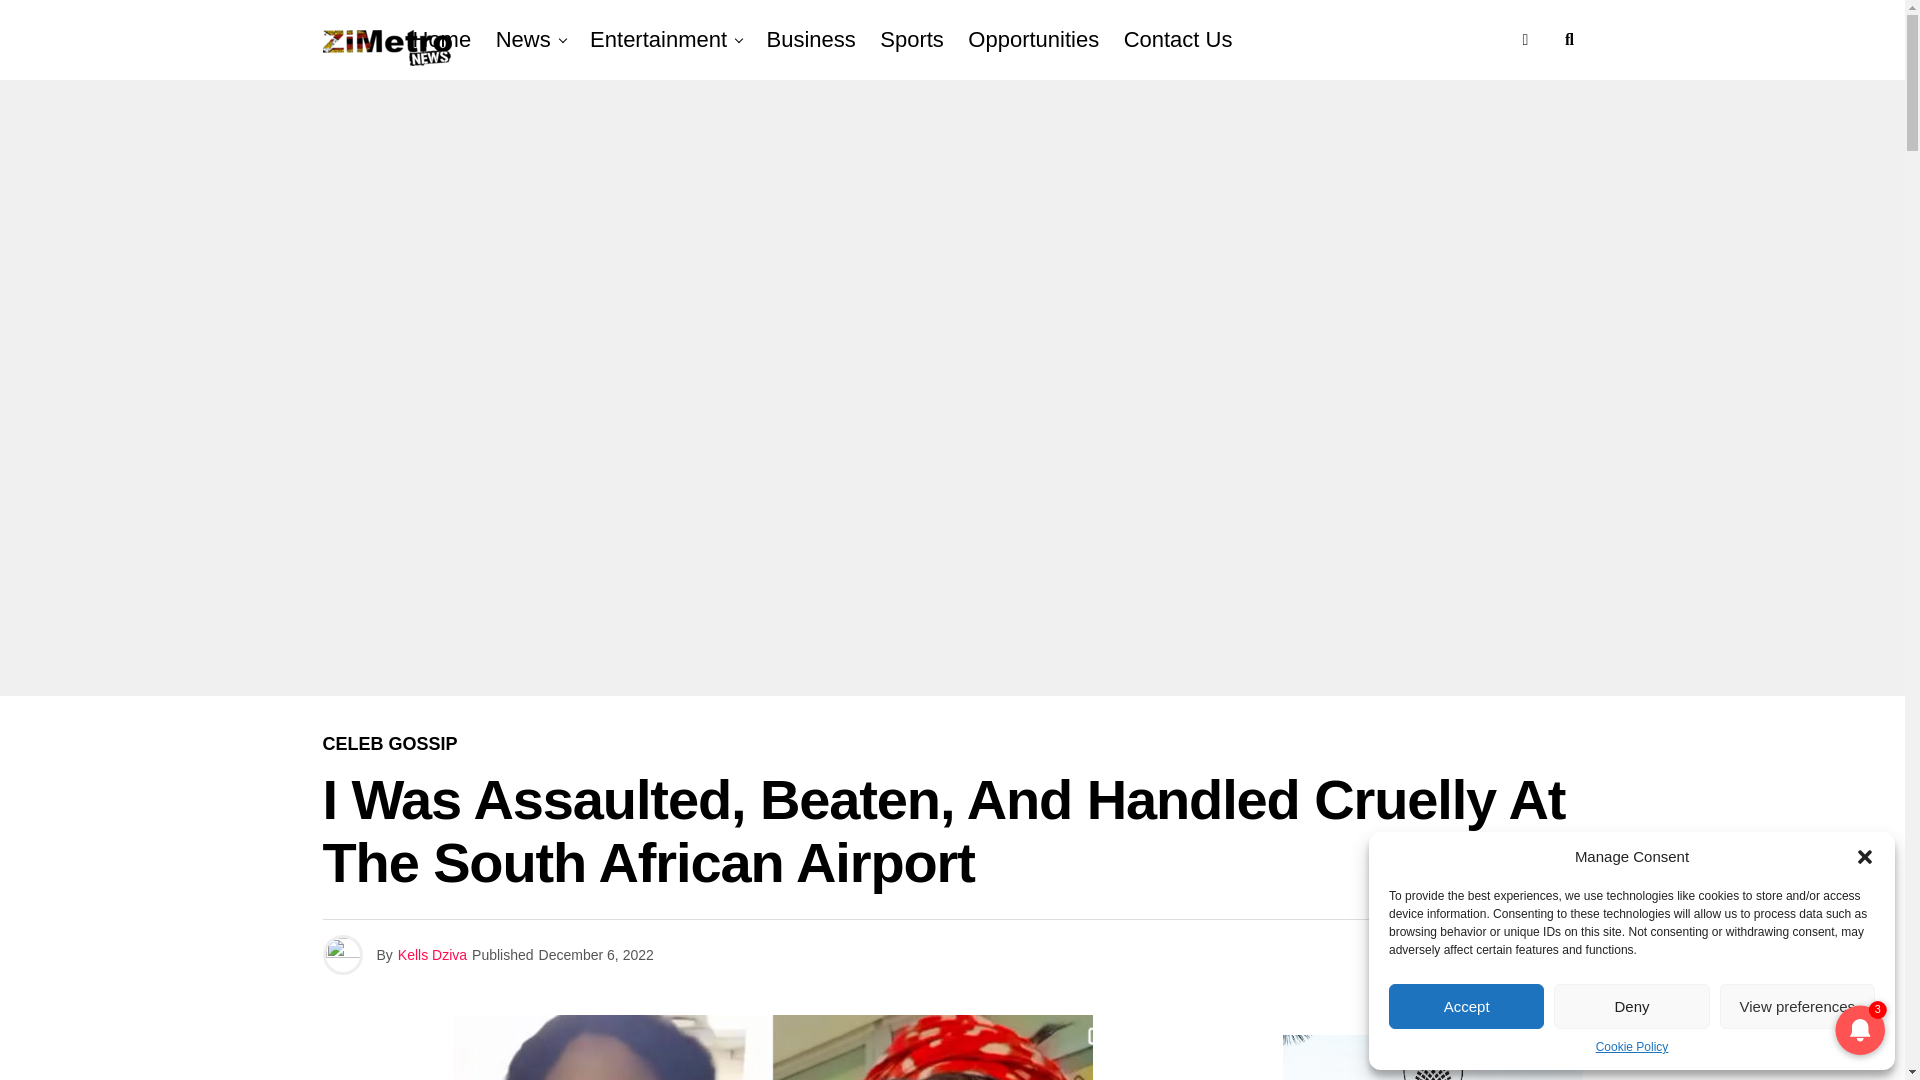 This screenshot has width=1920, height=1080. What do you see at coordinates (432, 955) in the screenshot?
I see `Posts by Kells Dziva` at bounding box center [432, 955].